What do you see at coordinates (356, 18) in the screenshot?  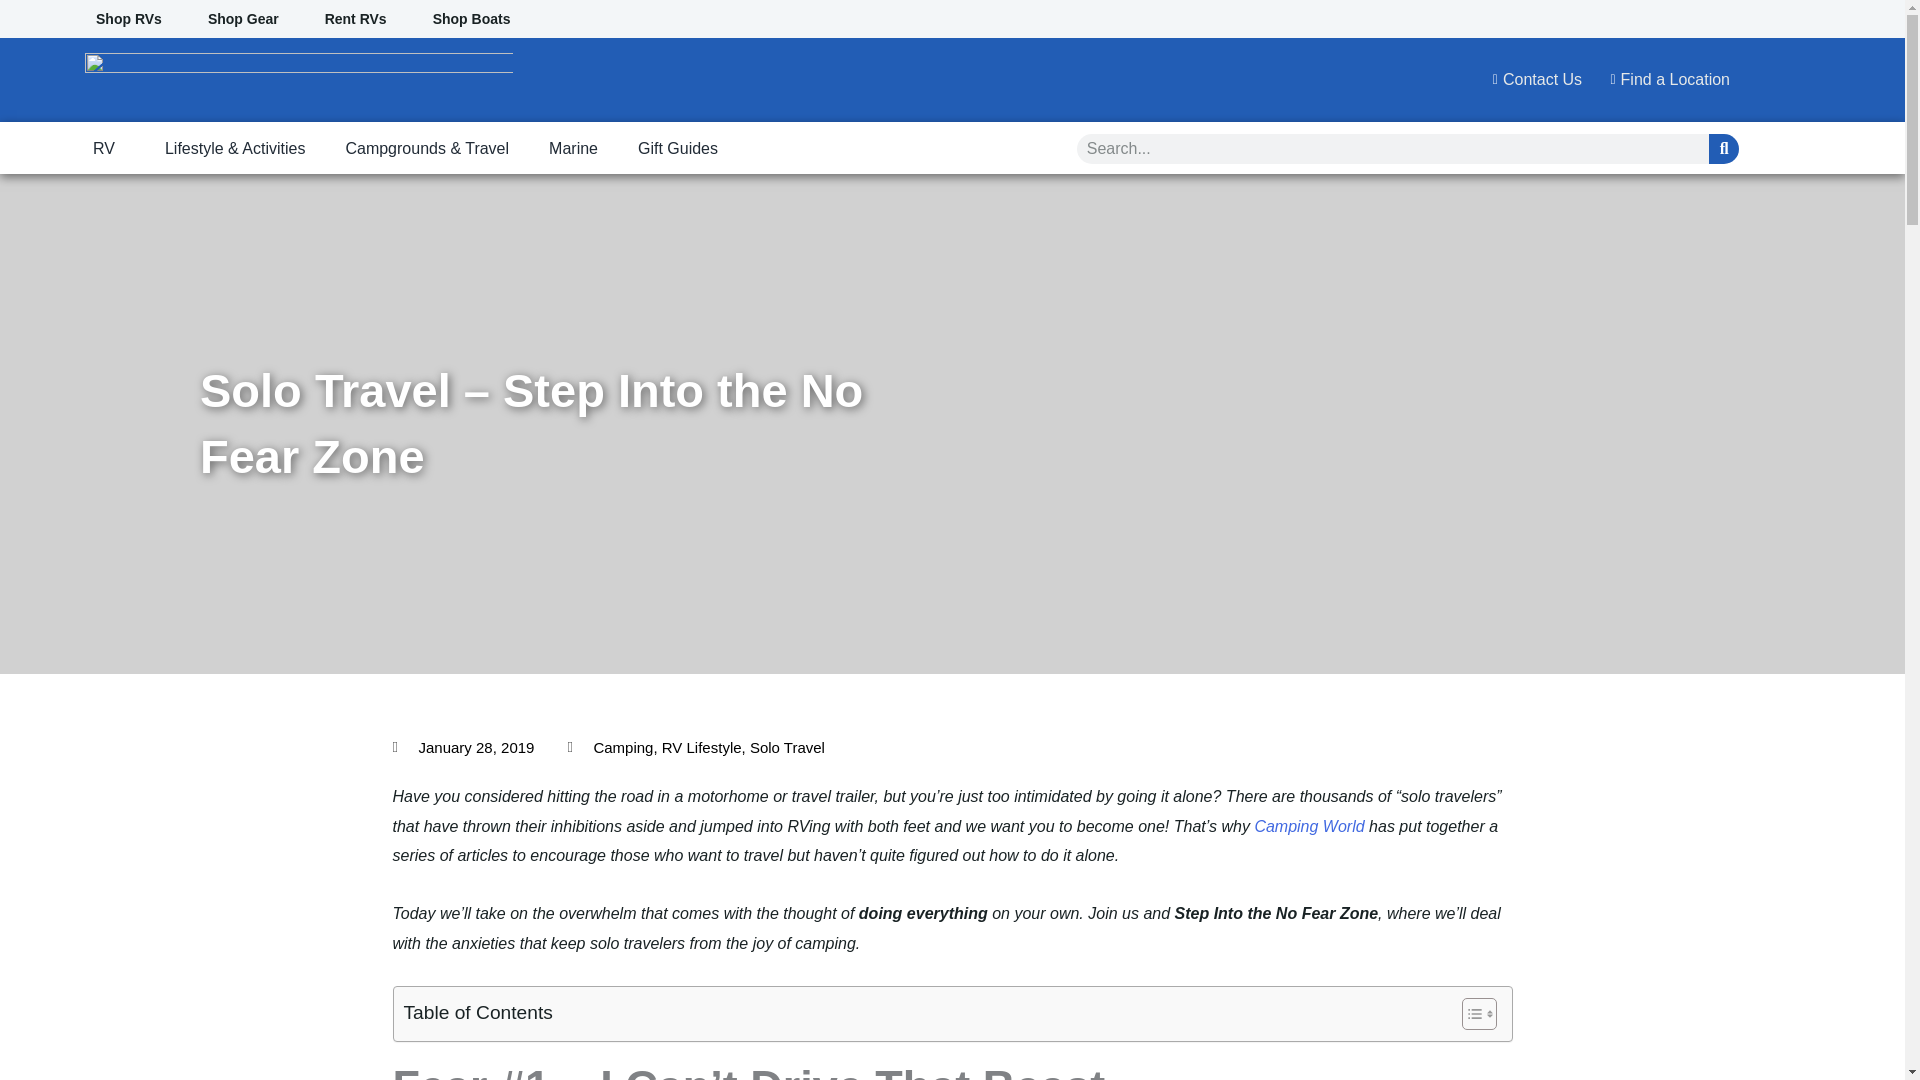 I see `Rent RVs` at bounding box center [356, 18].